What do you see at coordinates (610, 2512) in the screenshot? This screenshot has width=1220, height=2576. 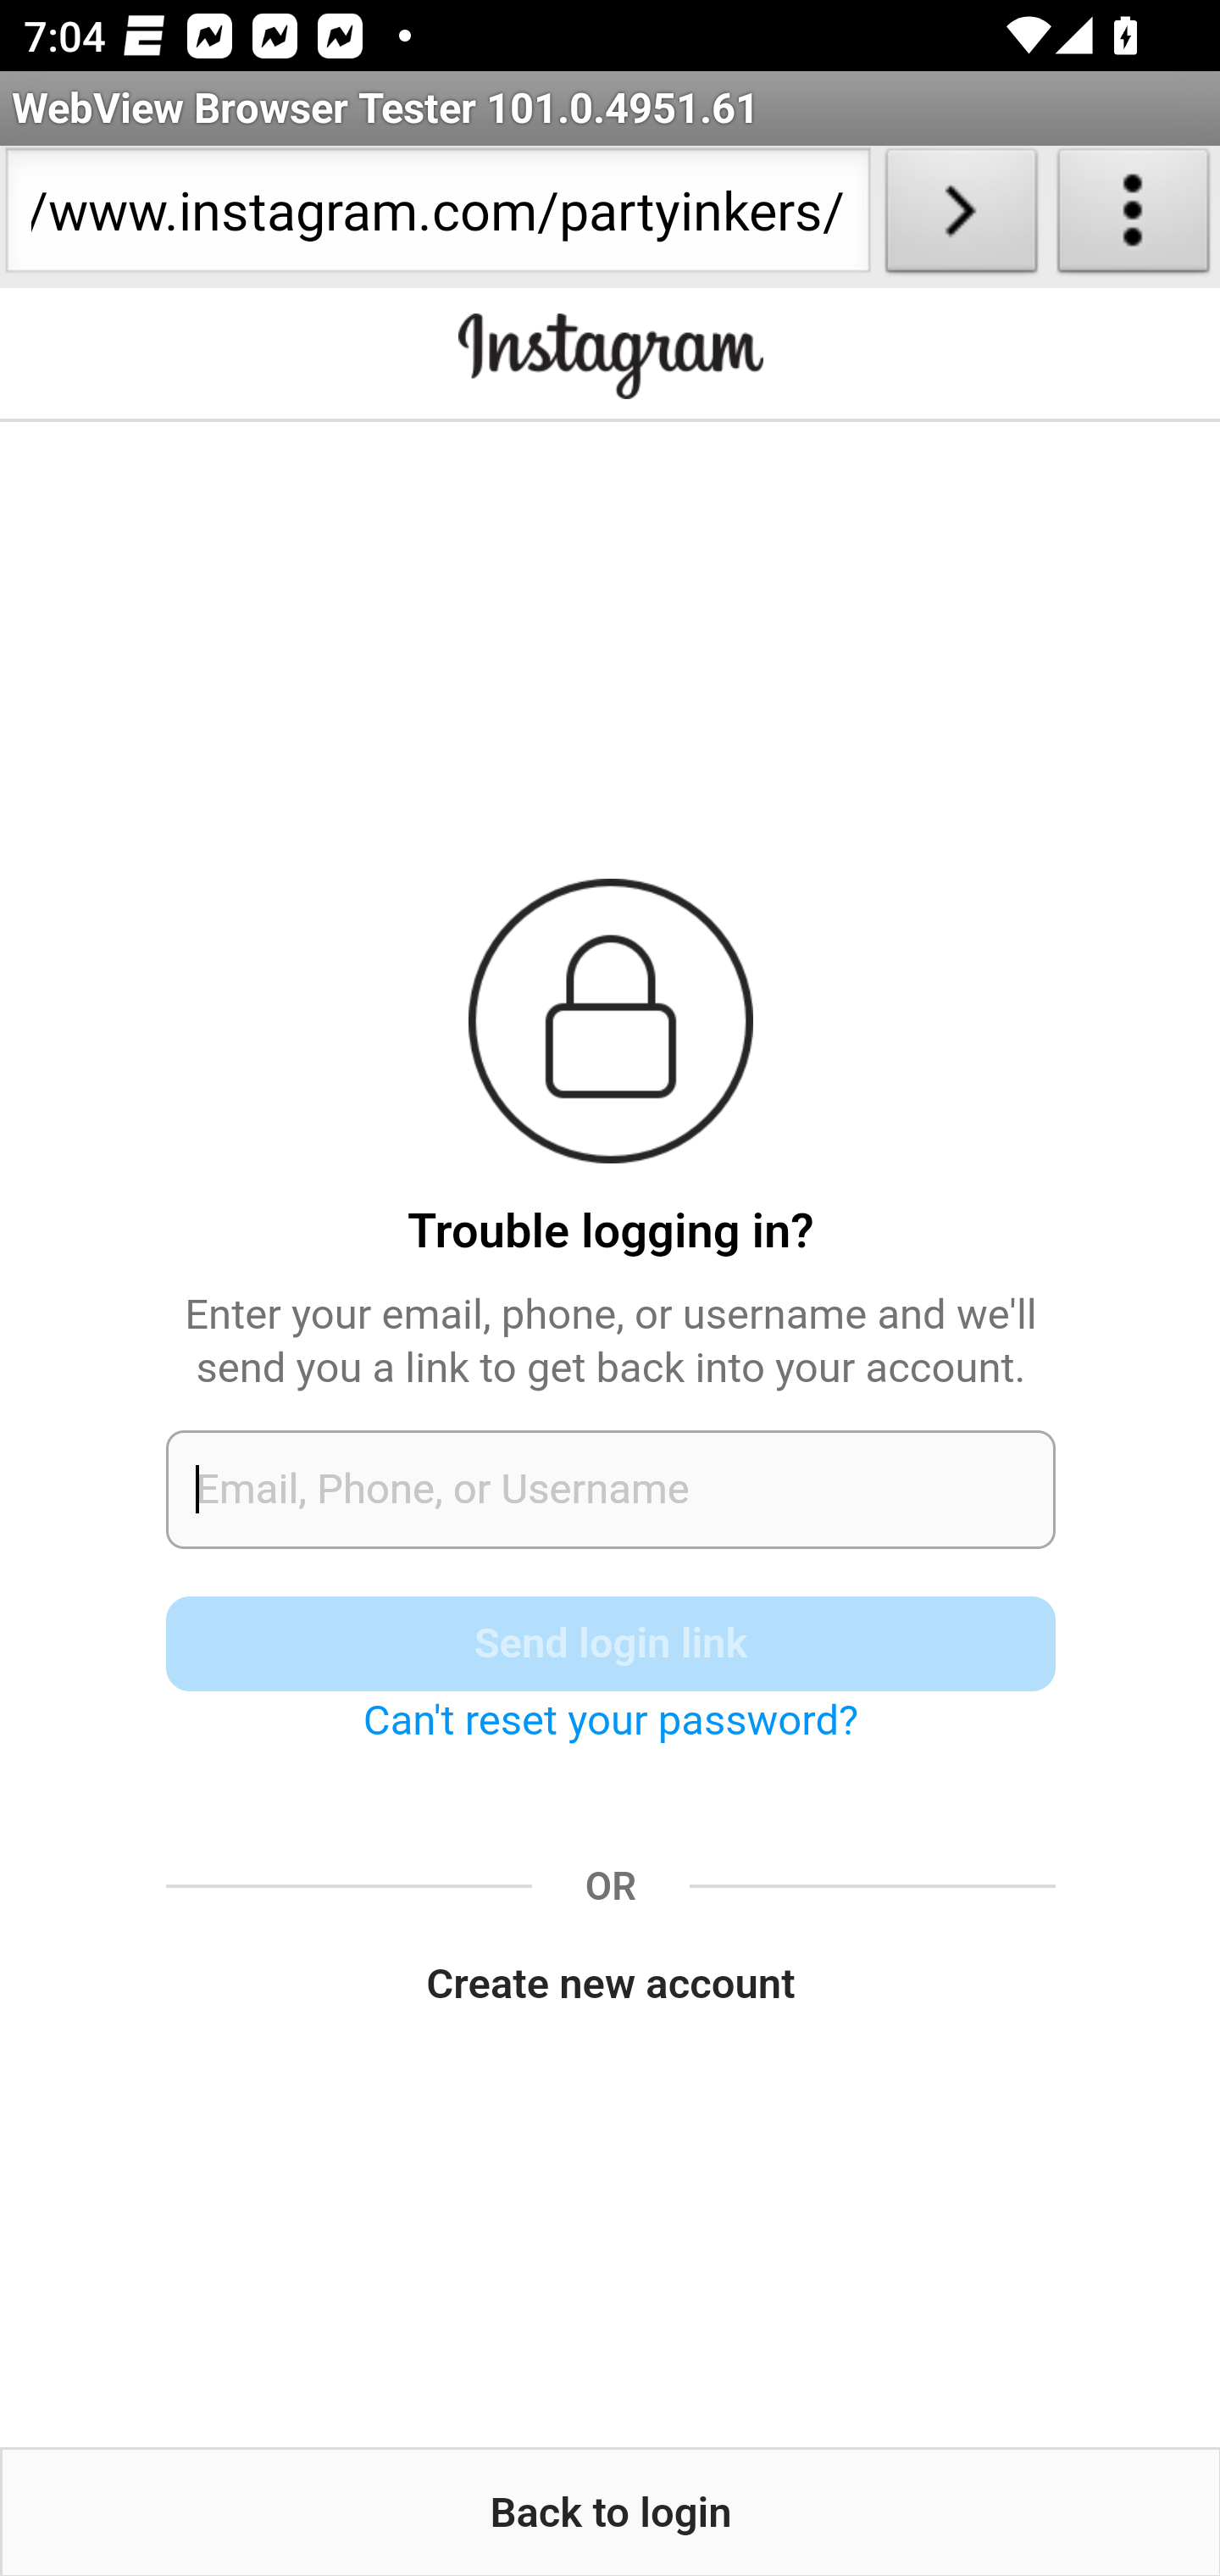 I see `Back to login` at bounding box center [610, 2512].